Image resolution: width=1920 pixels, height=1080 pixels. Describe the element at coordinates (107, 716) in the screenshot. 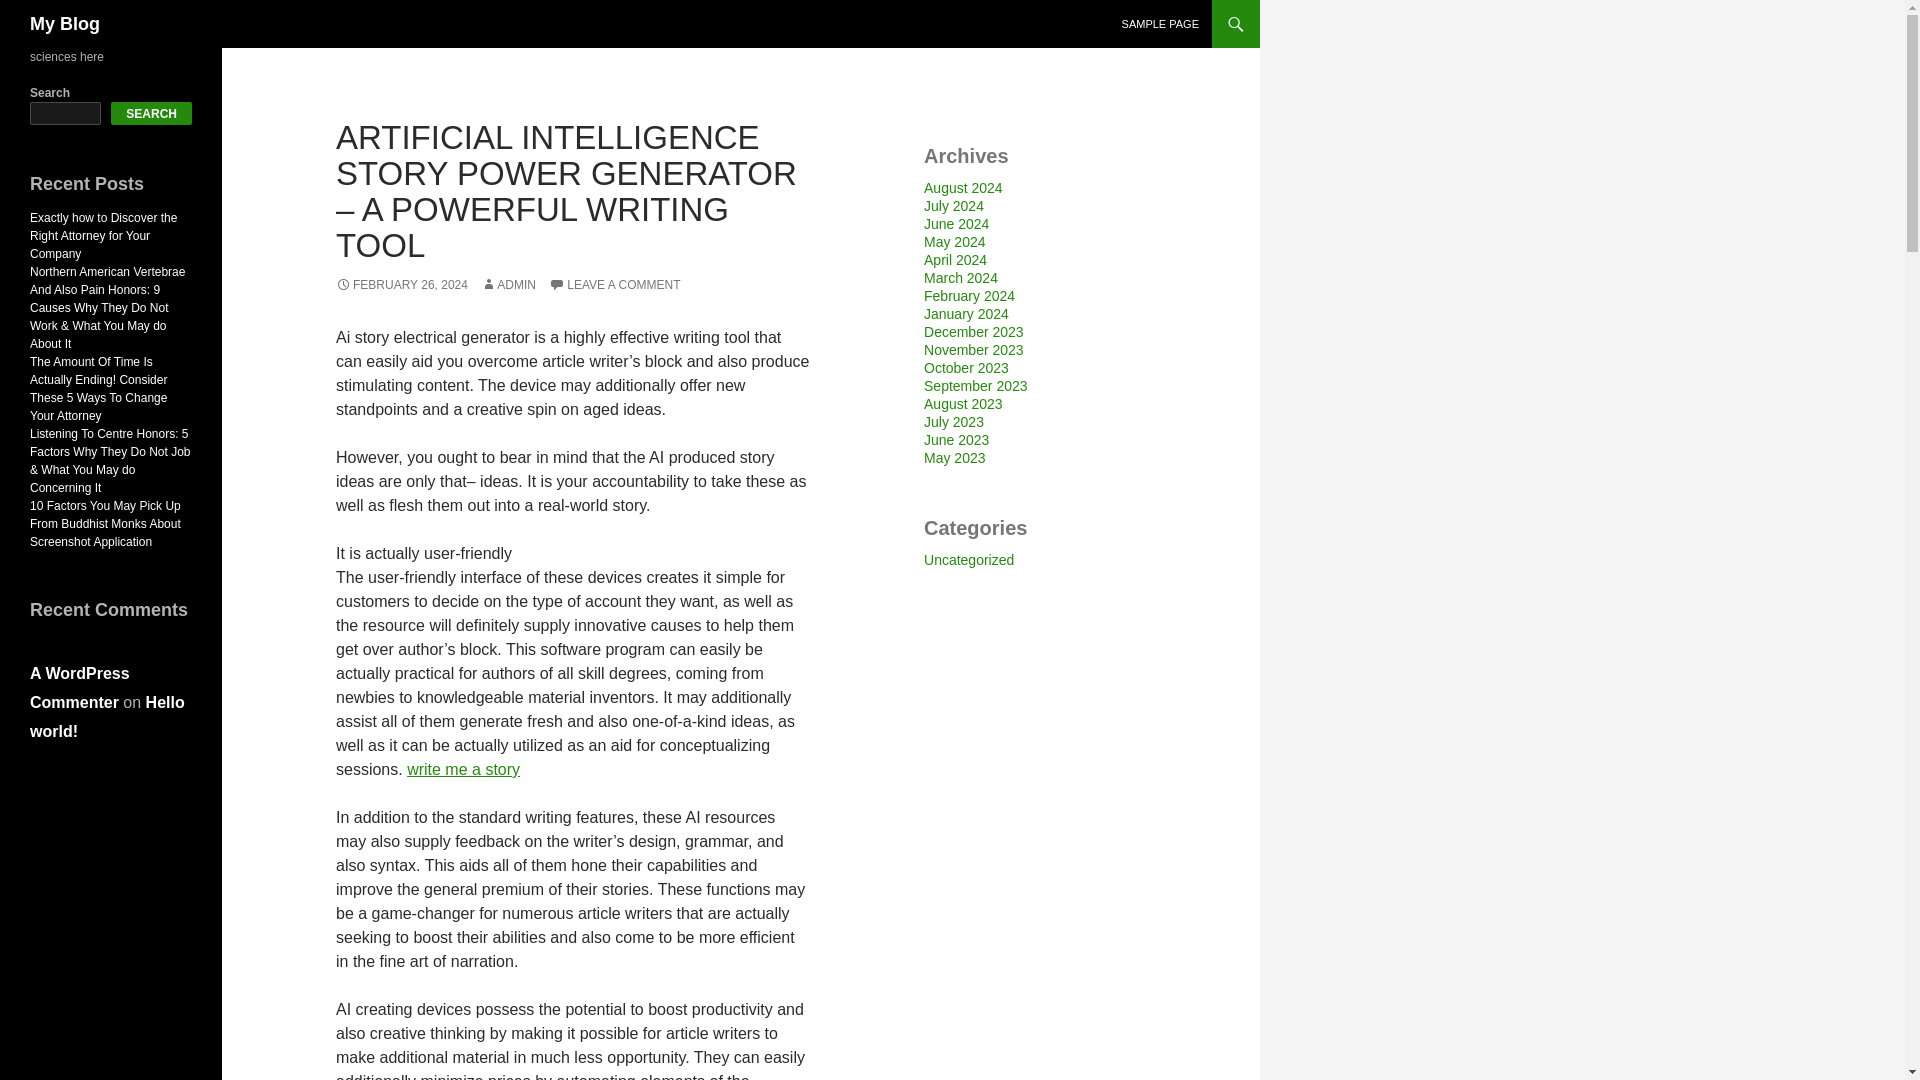

I see `Hello world!` at that location.